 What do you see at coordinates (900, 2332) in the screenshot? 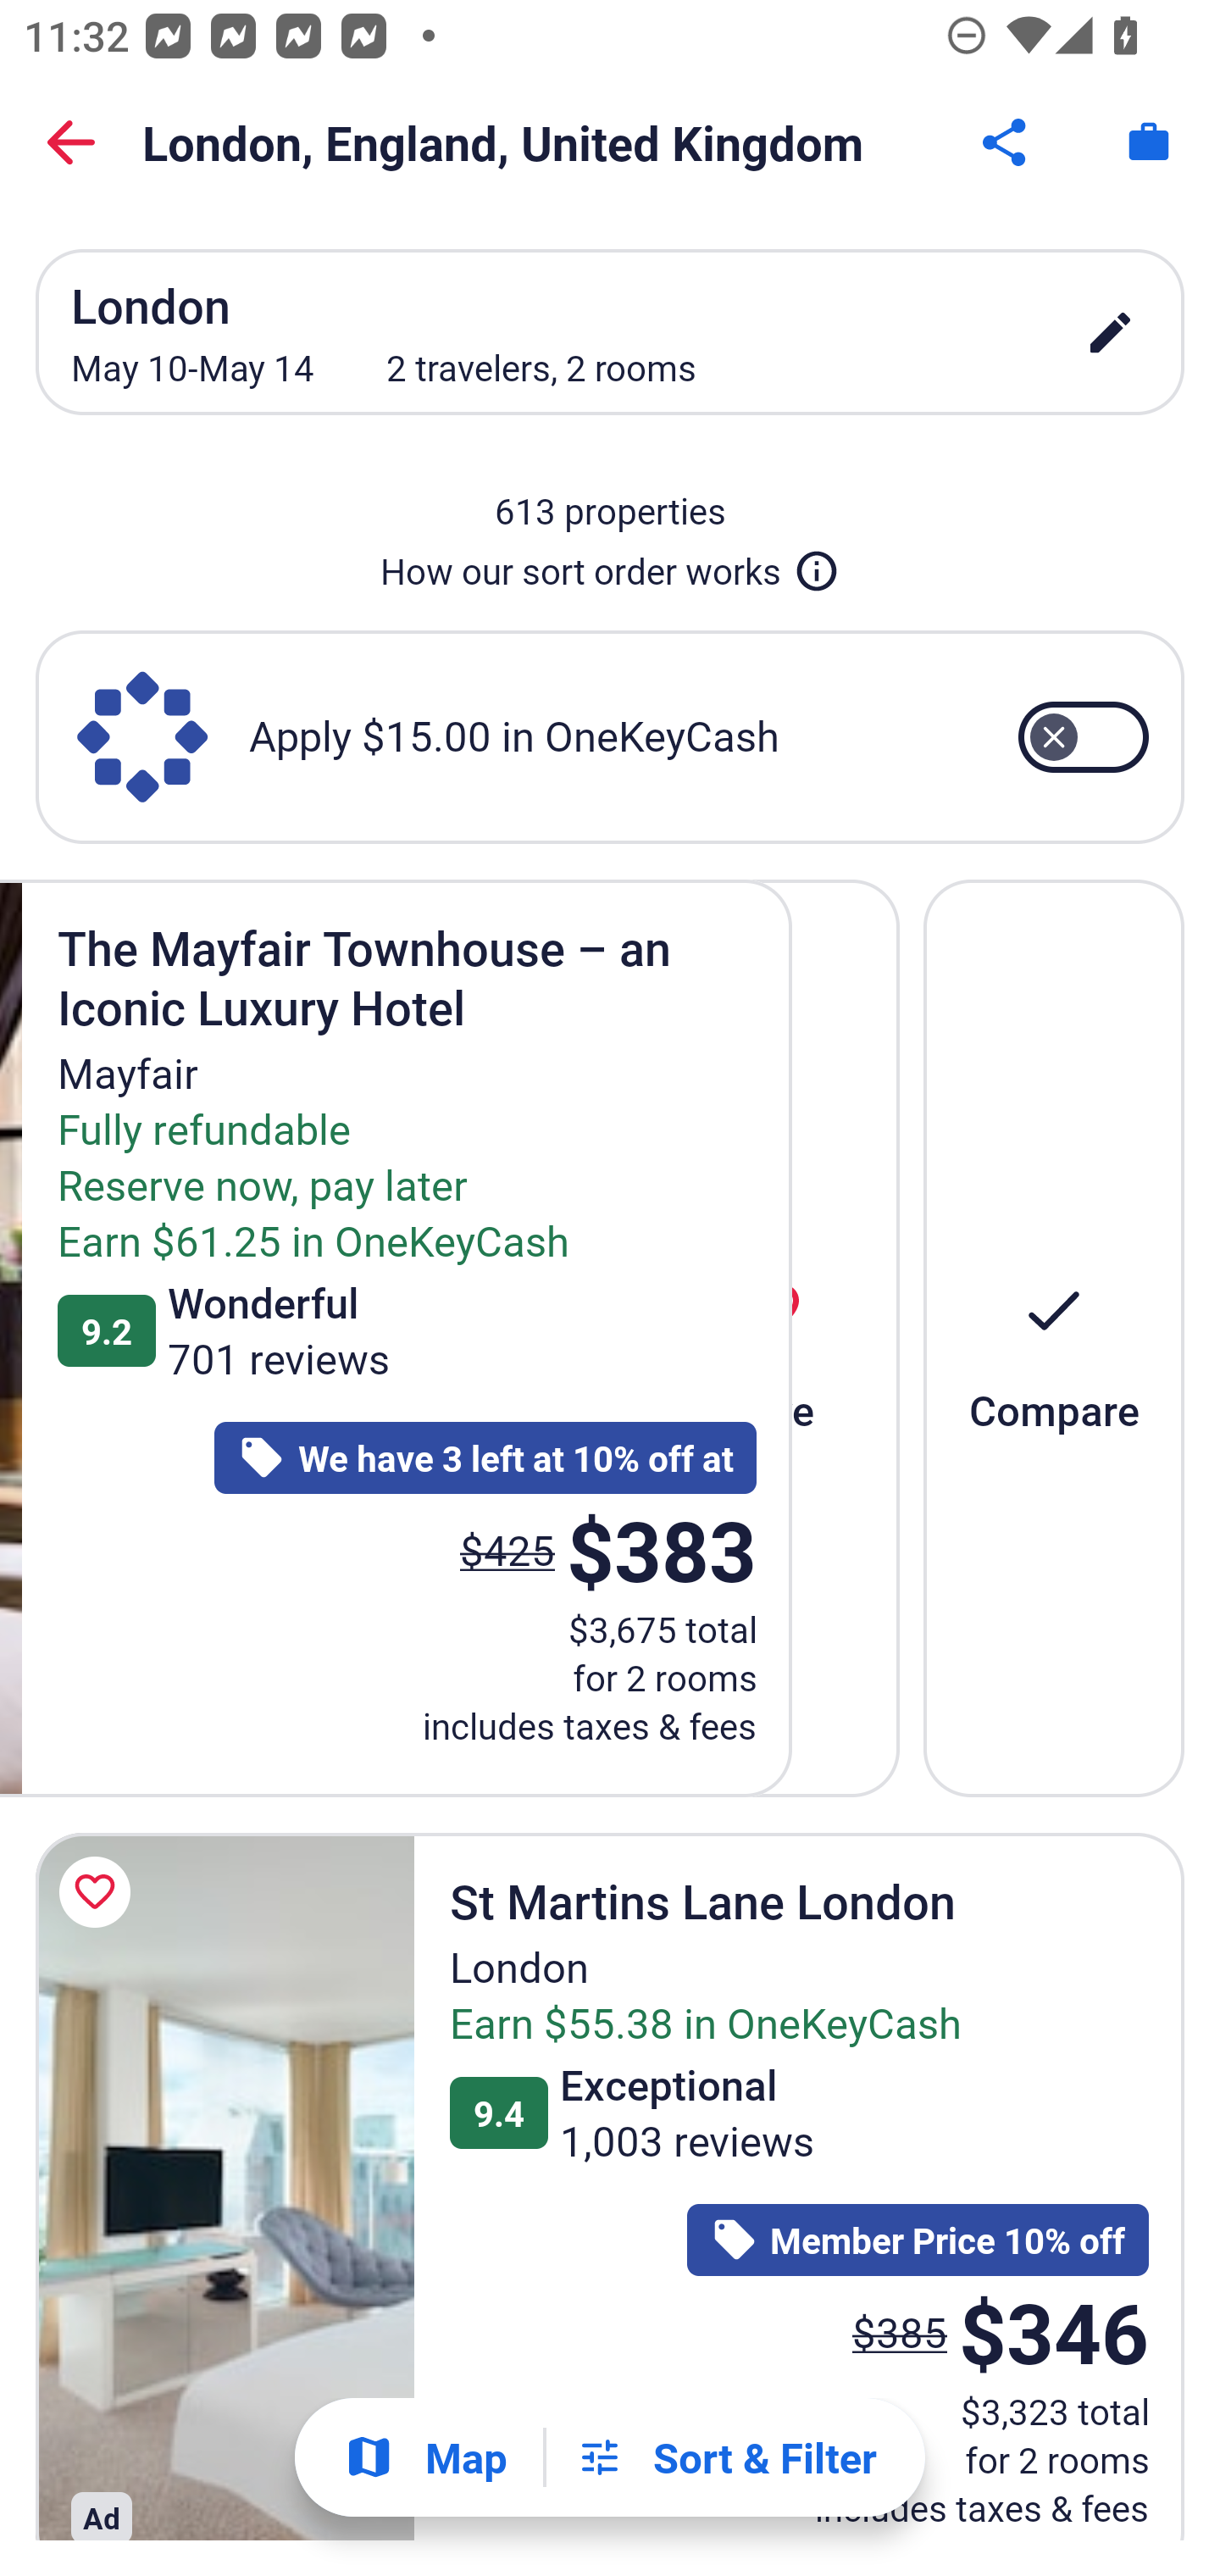
I see `$385 The price was $385` at bounding box center [900, 2332].